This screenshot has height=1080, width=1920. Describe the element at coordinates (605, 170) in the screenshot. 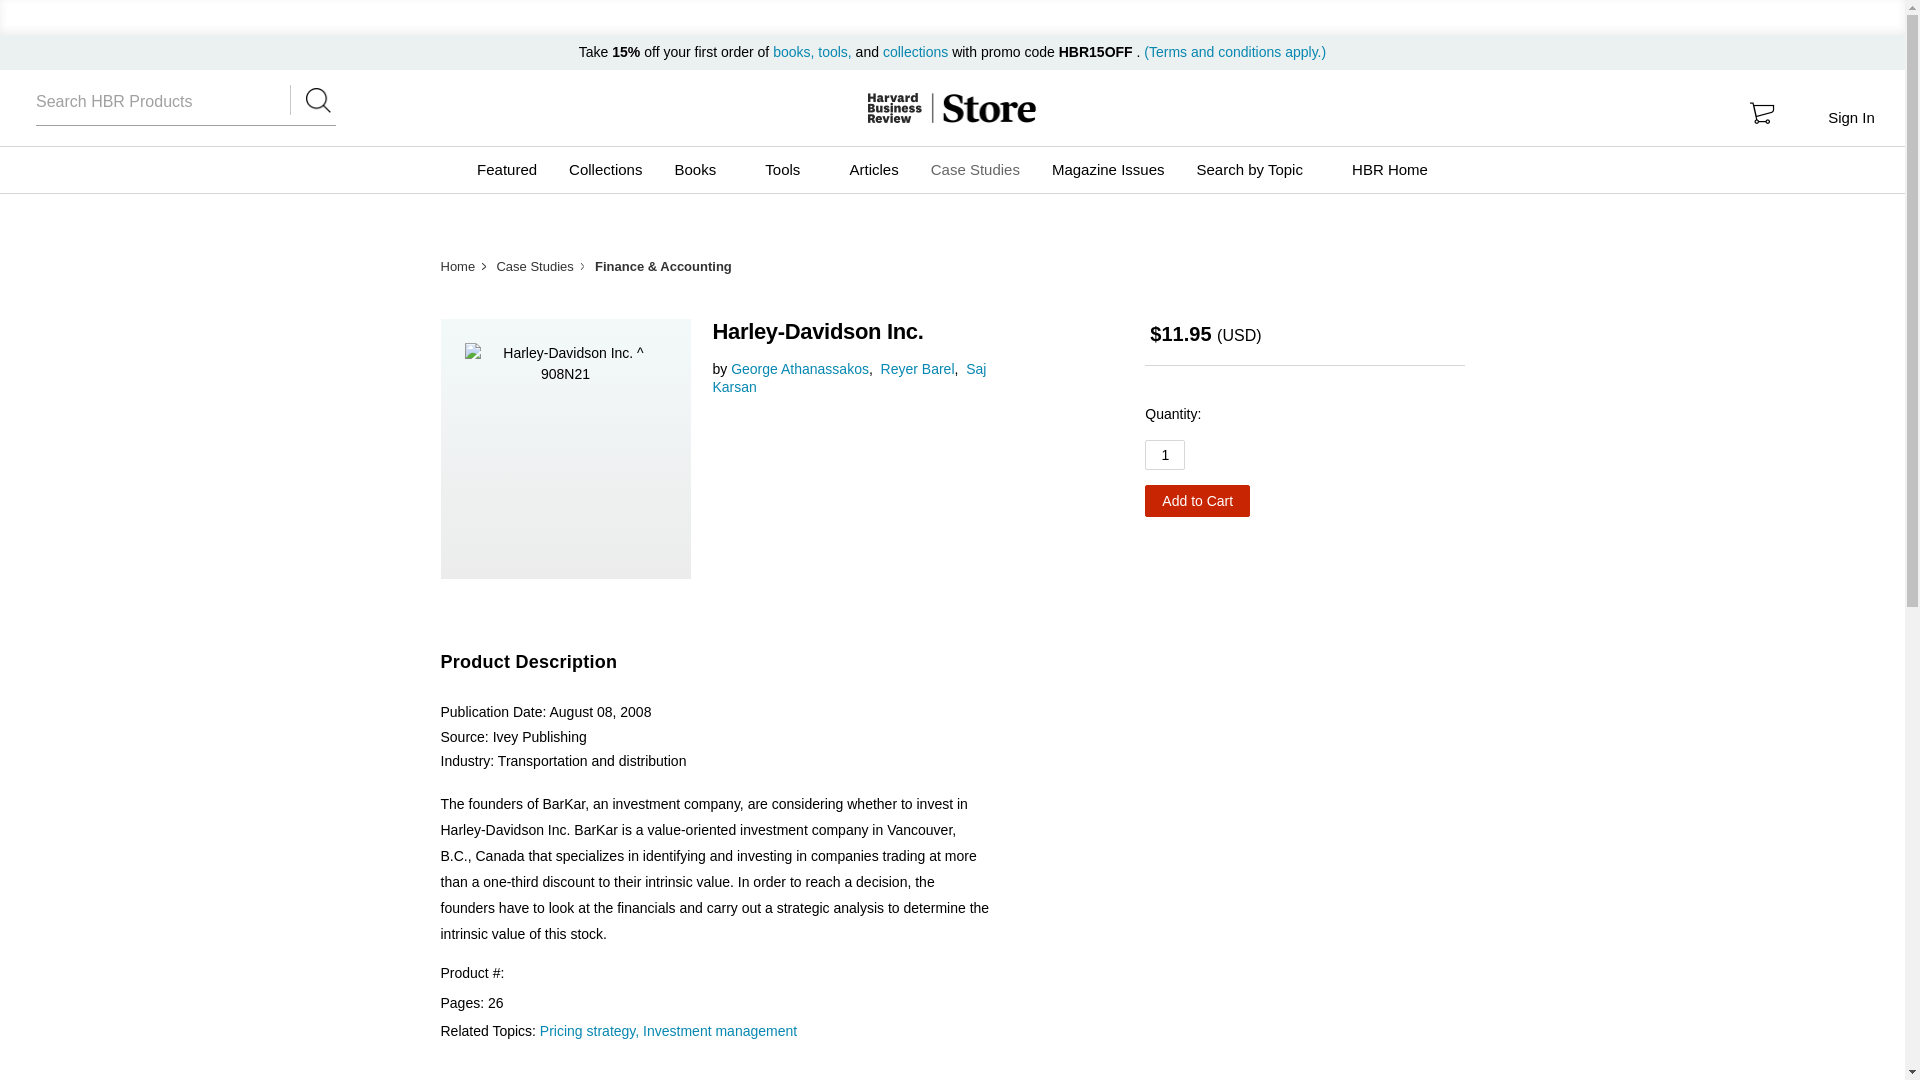

I see `Collections` at that location.